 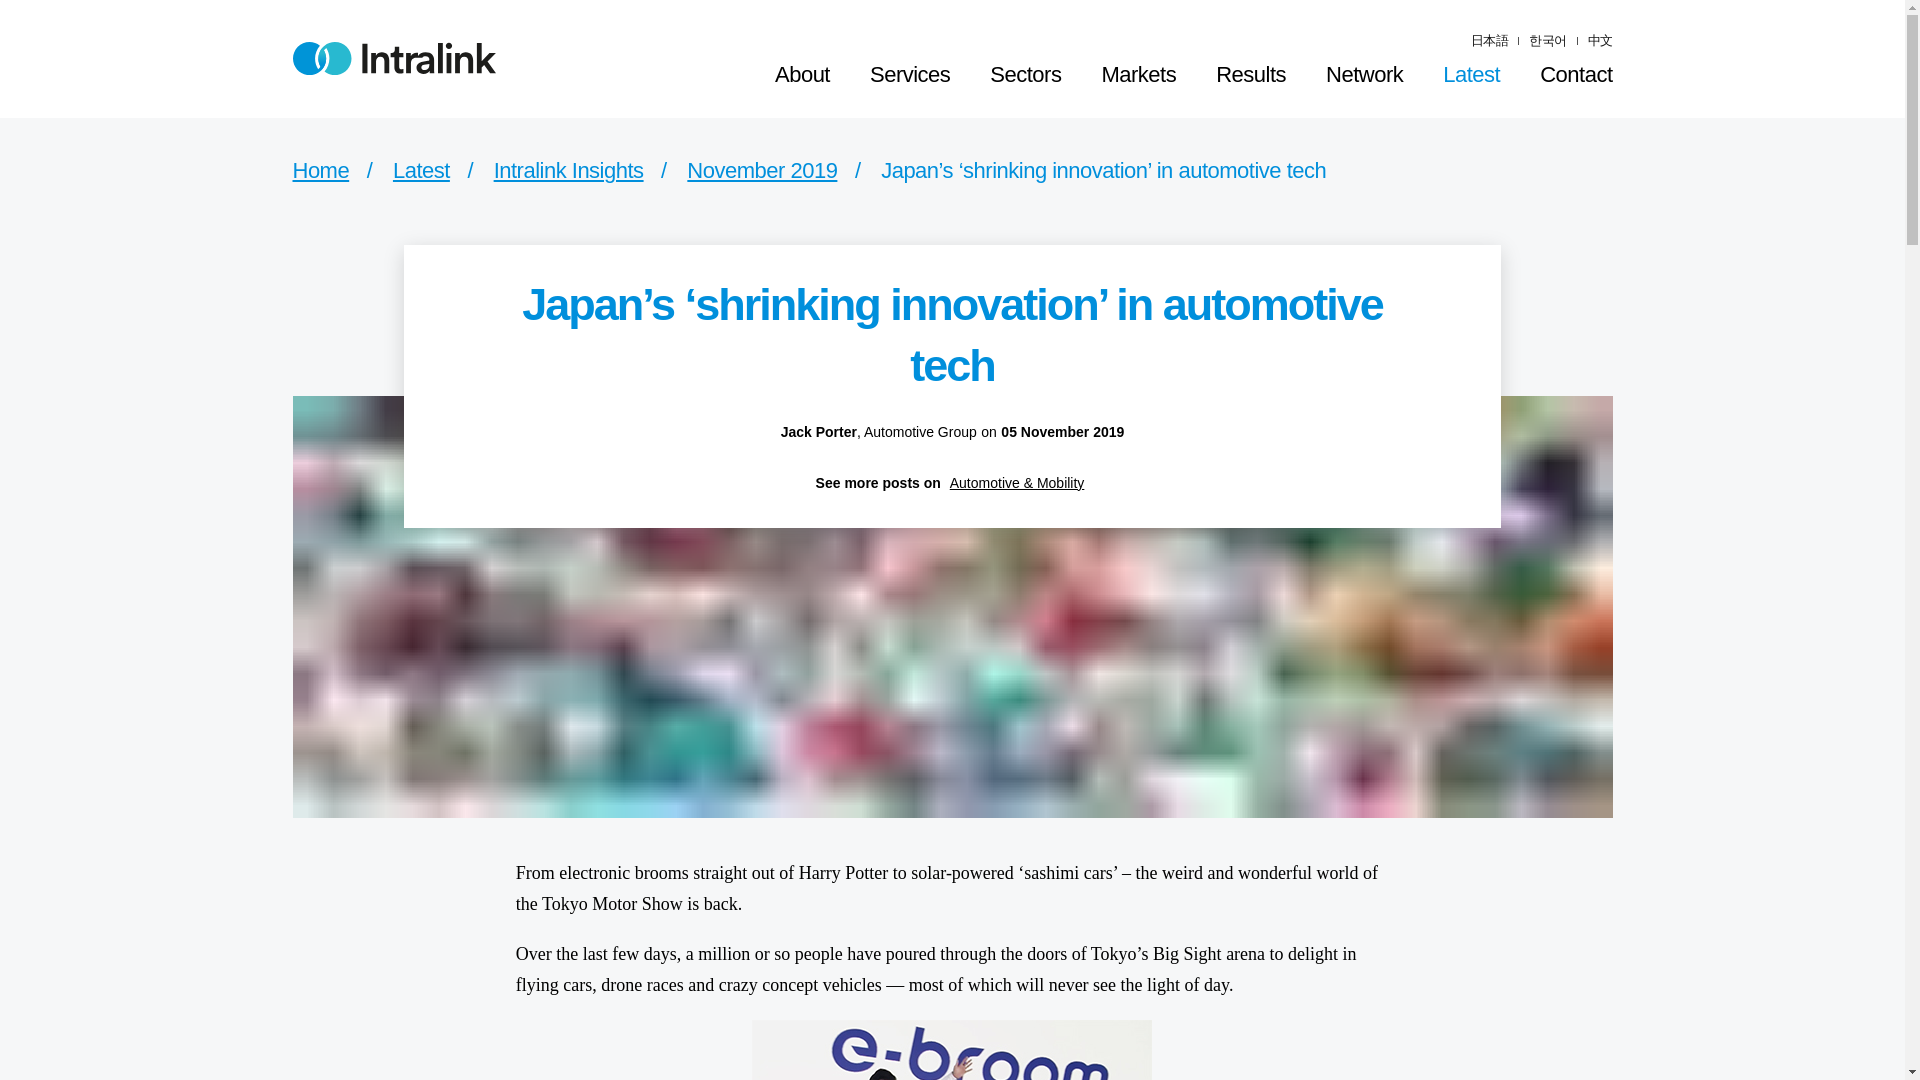 What do you see at coordinates (802, 75) in the screenshot?
I see `About` at bounding box center [802, 75].